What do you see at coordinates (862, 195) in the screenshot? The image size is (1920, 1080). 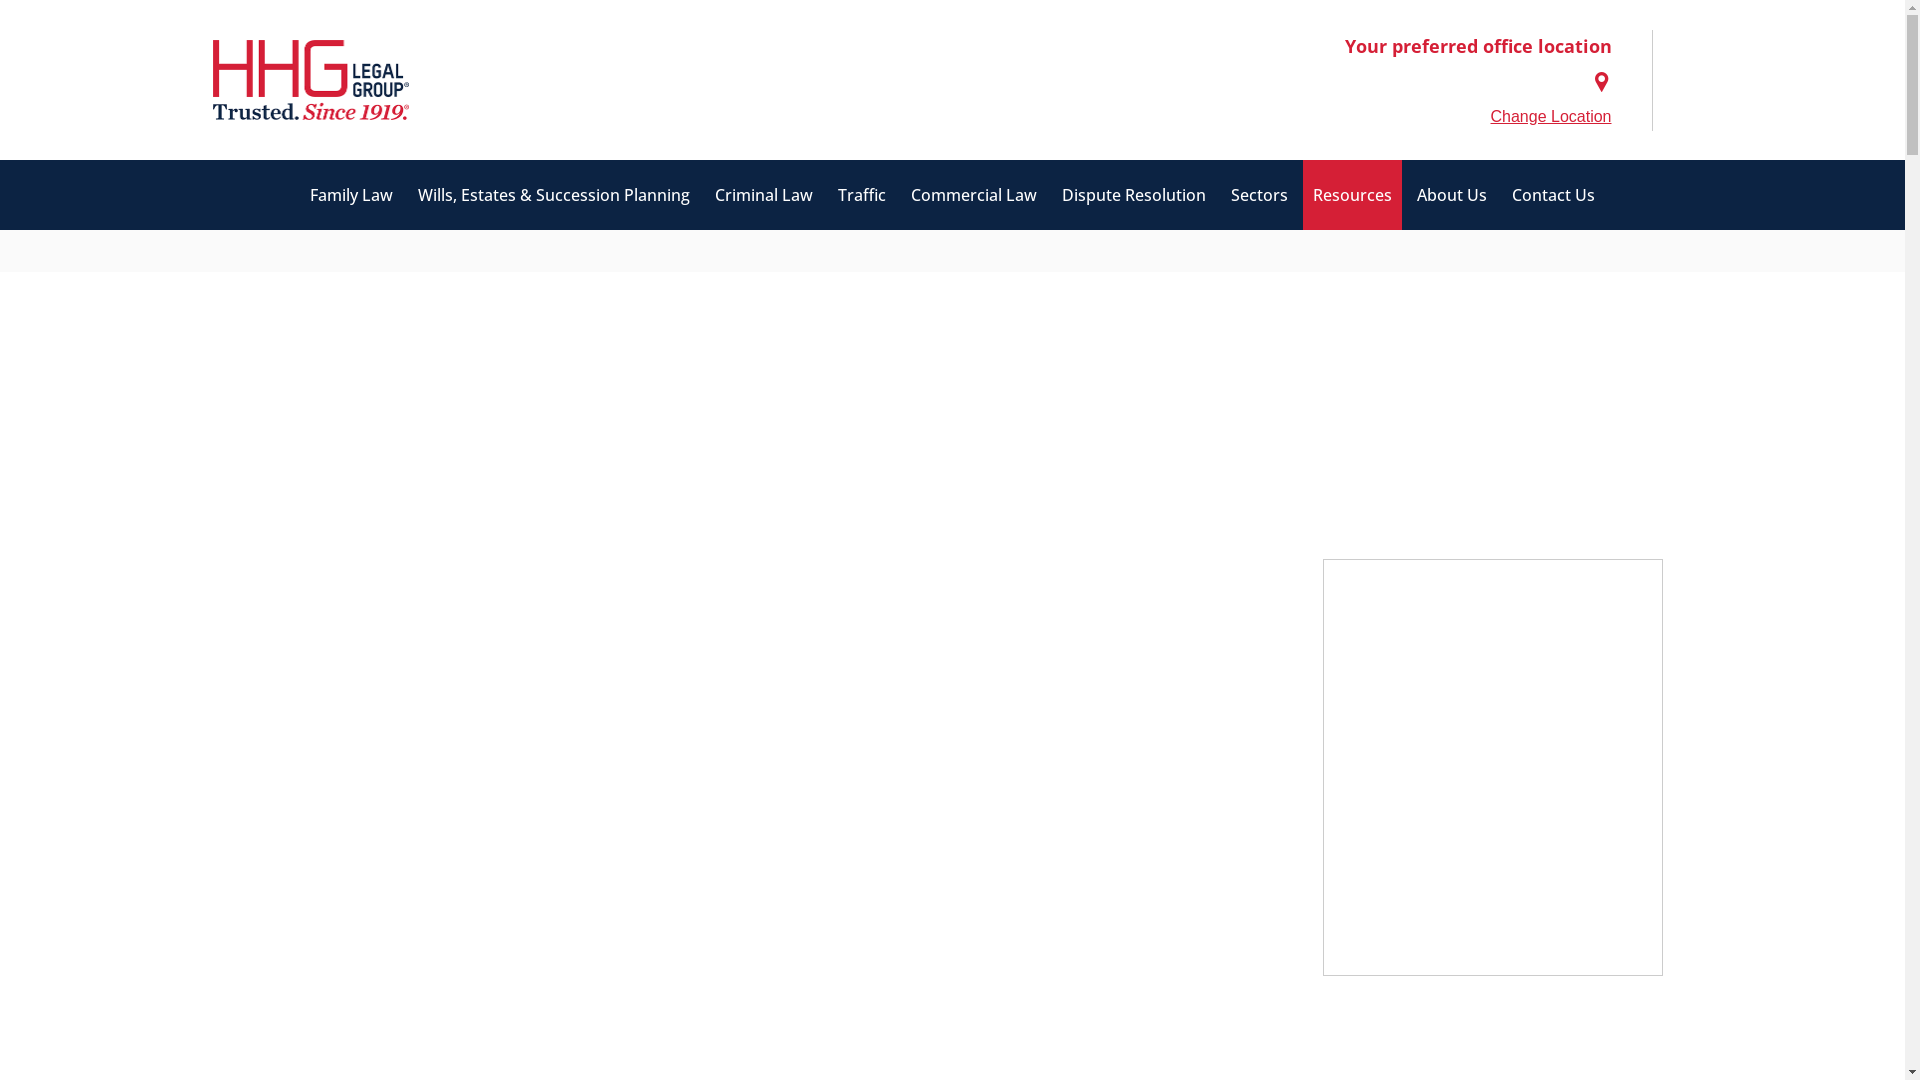 I see `Traffic` at bounding box center [862, 195].